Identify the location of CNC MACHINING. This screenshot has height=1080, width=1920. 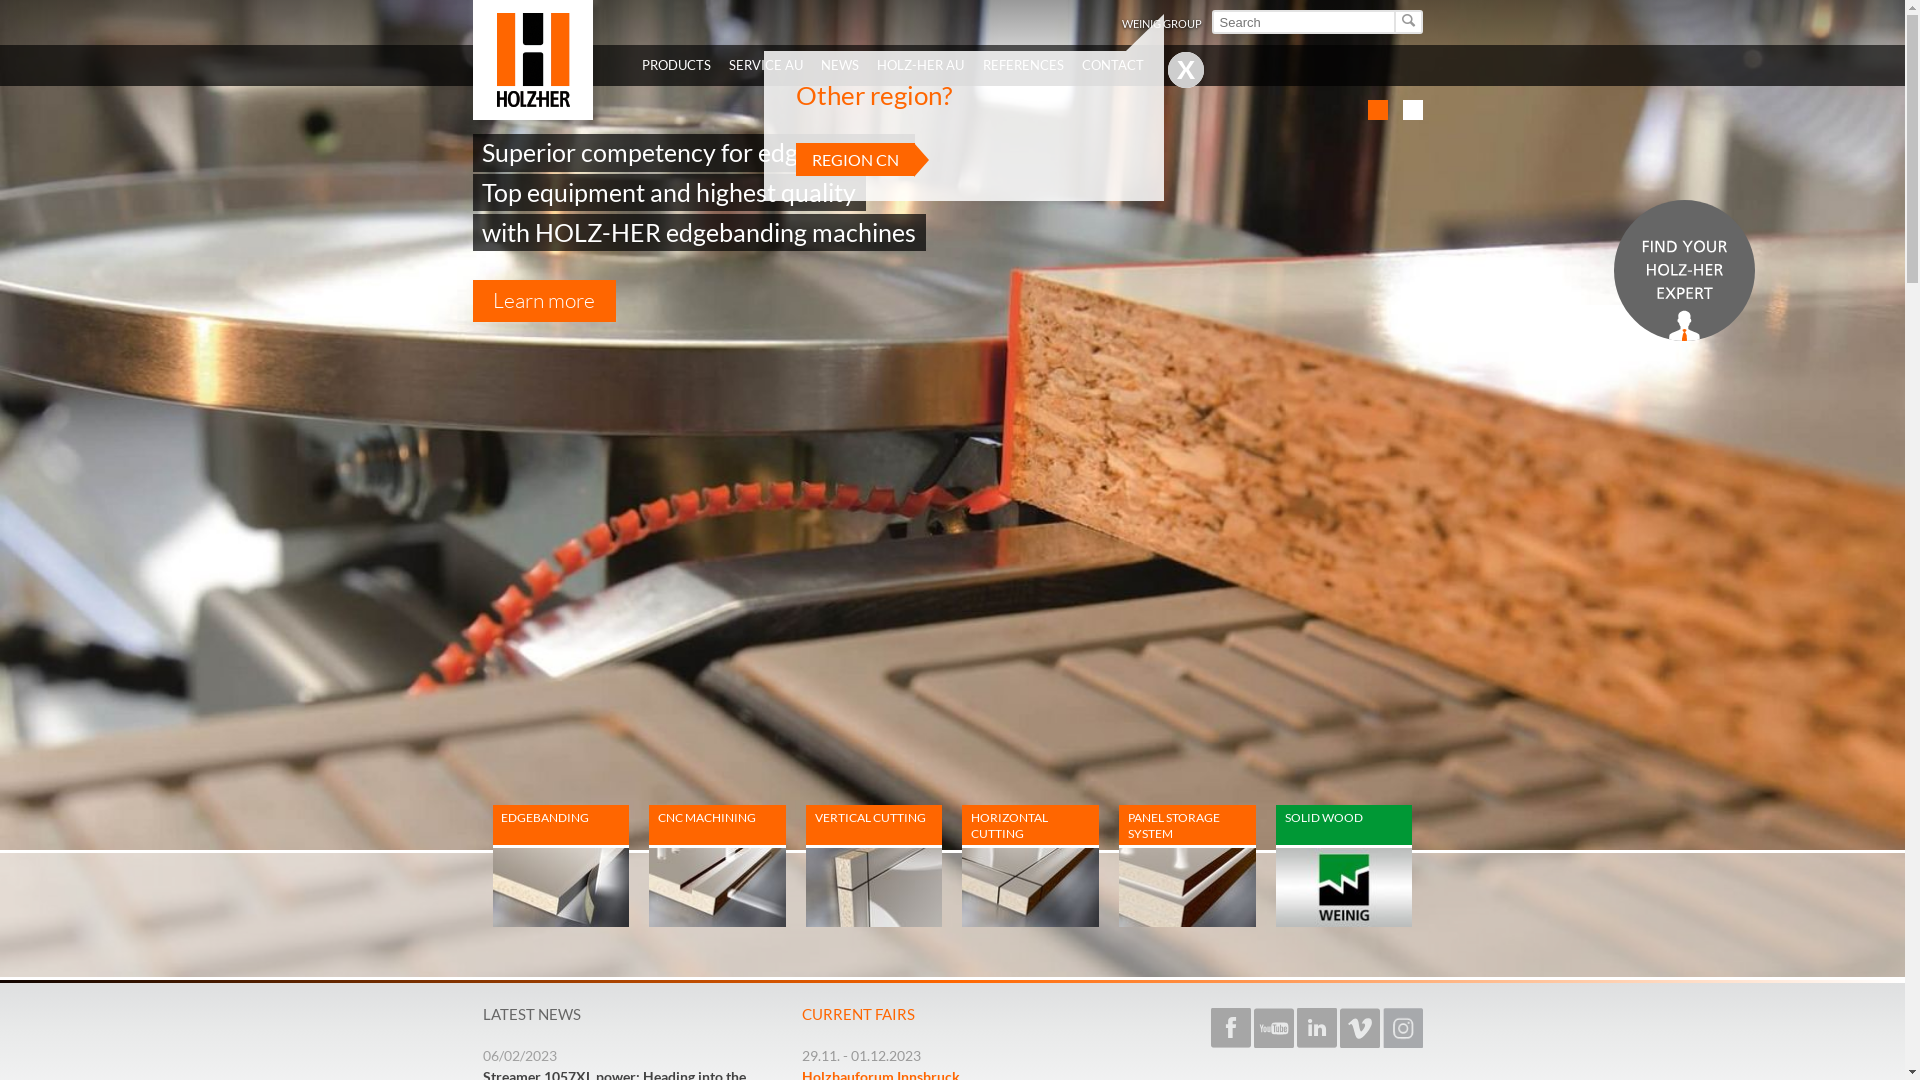
(718, 886).